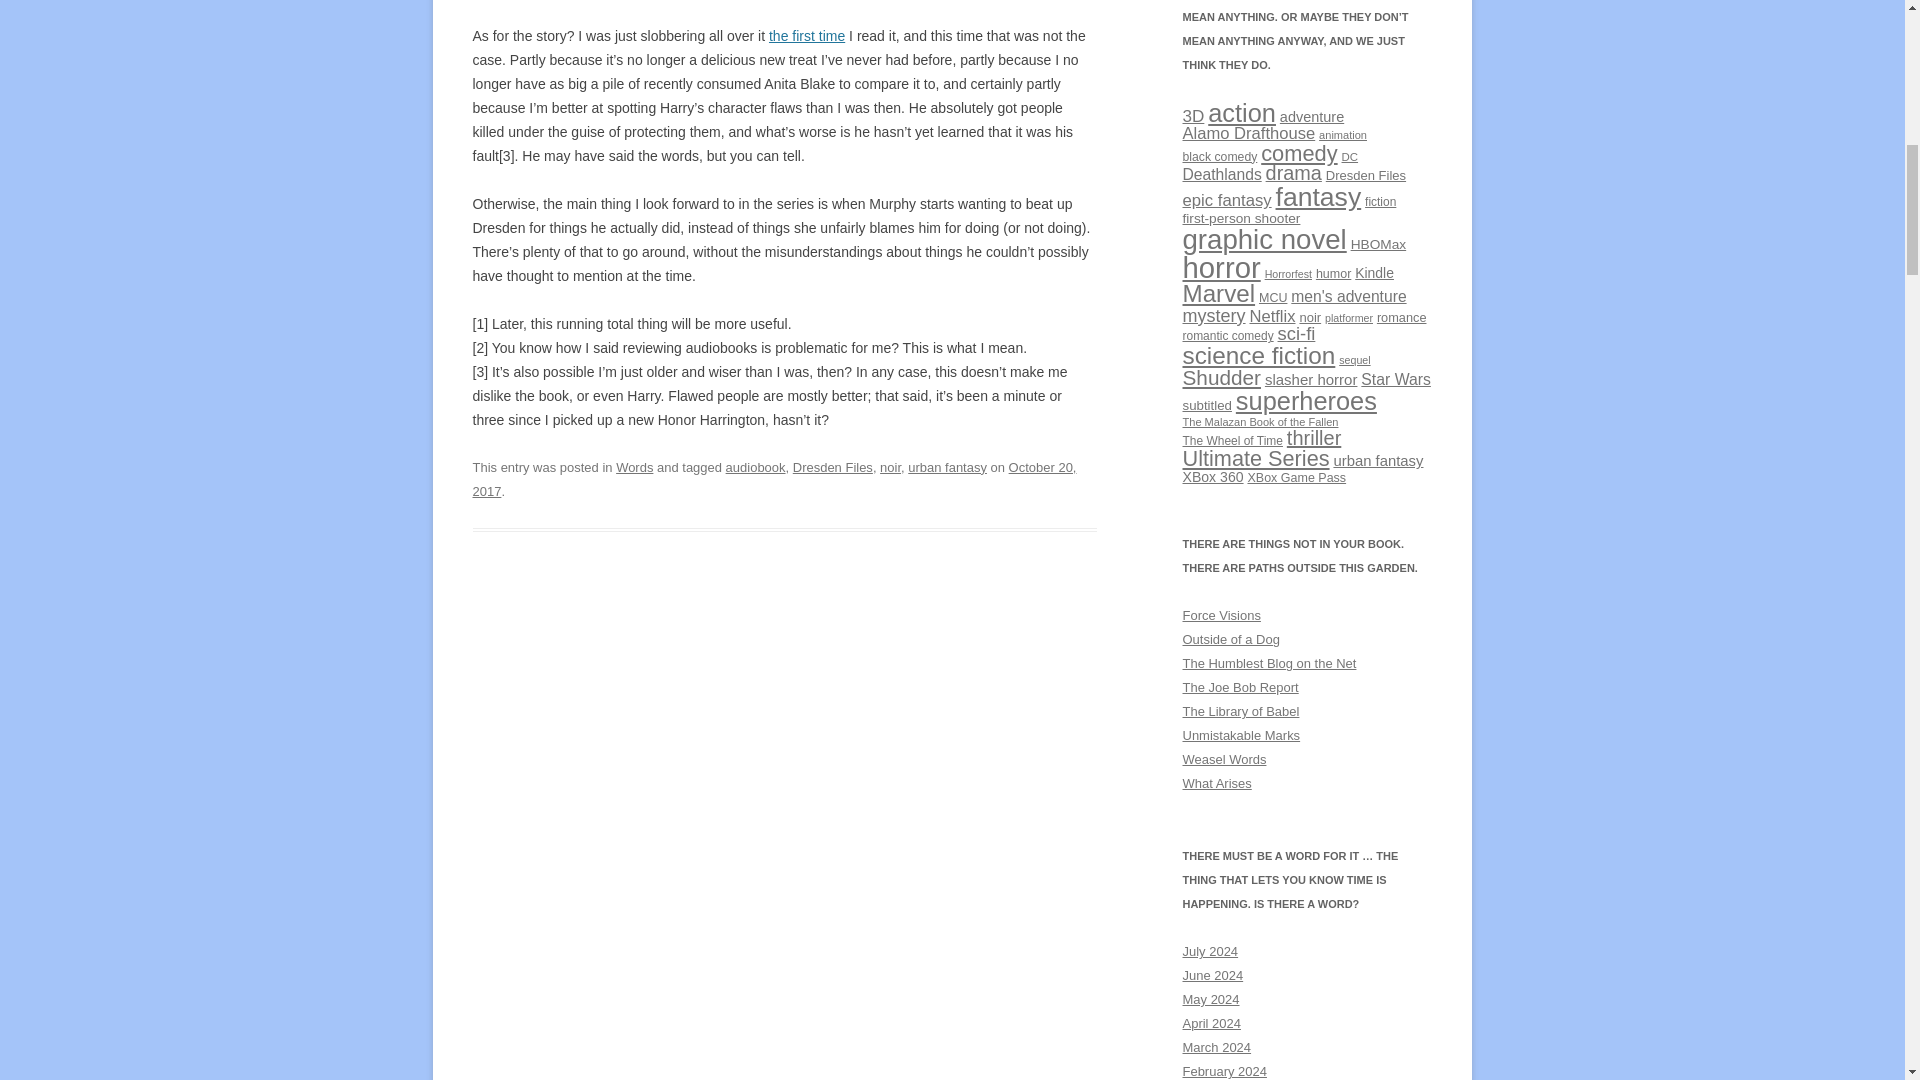 The width and height of the screenshot is (1920, 1080). What do you see at coordinates (774, 479) in the screenshot?
I see `10:03 am` at bounding box center [774, 479].